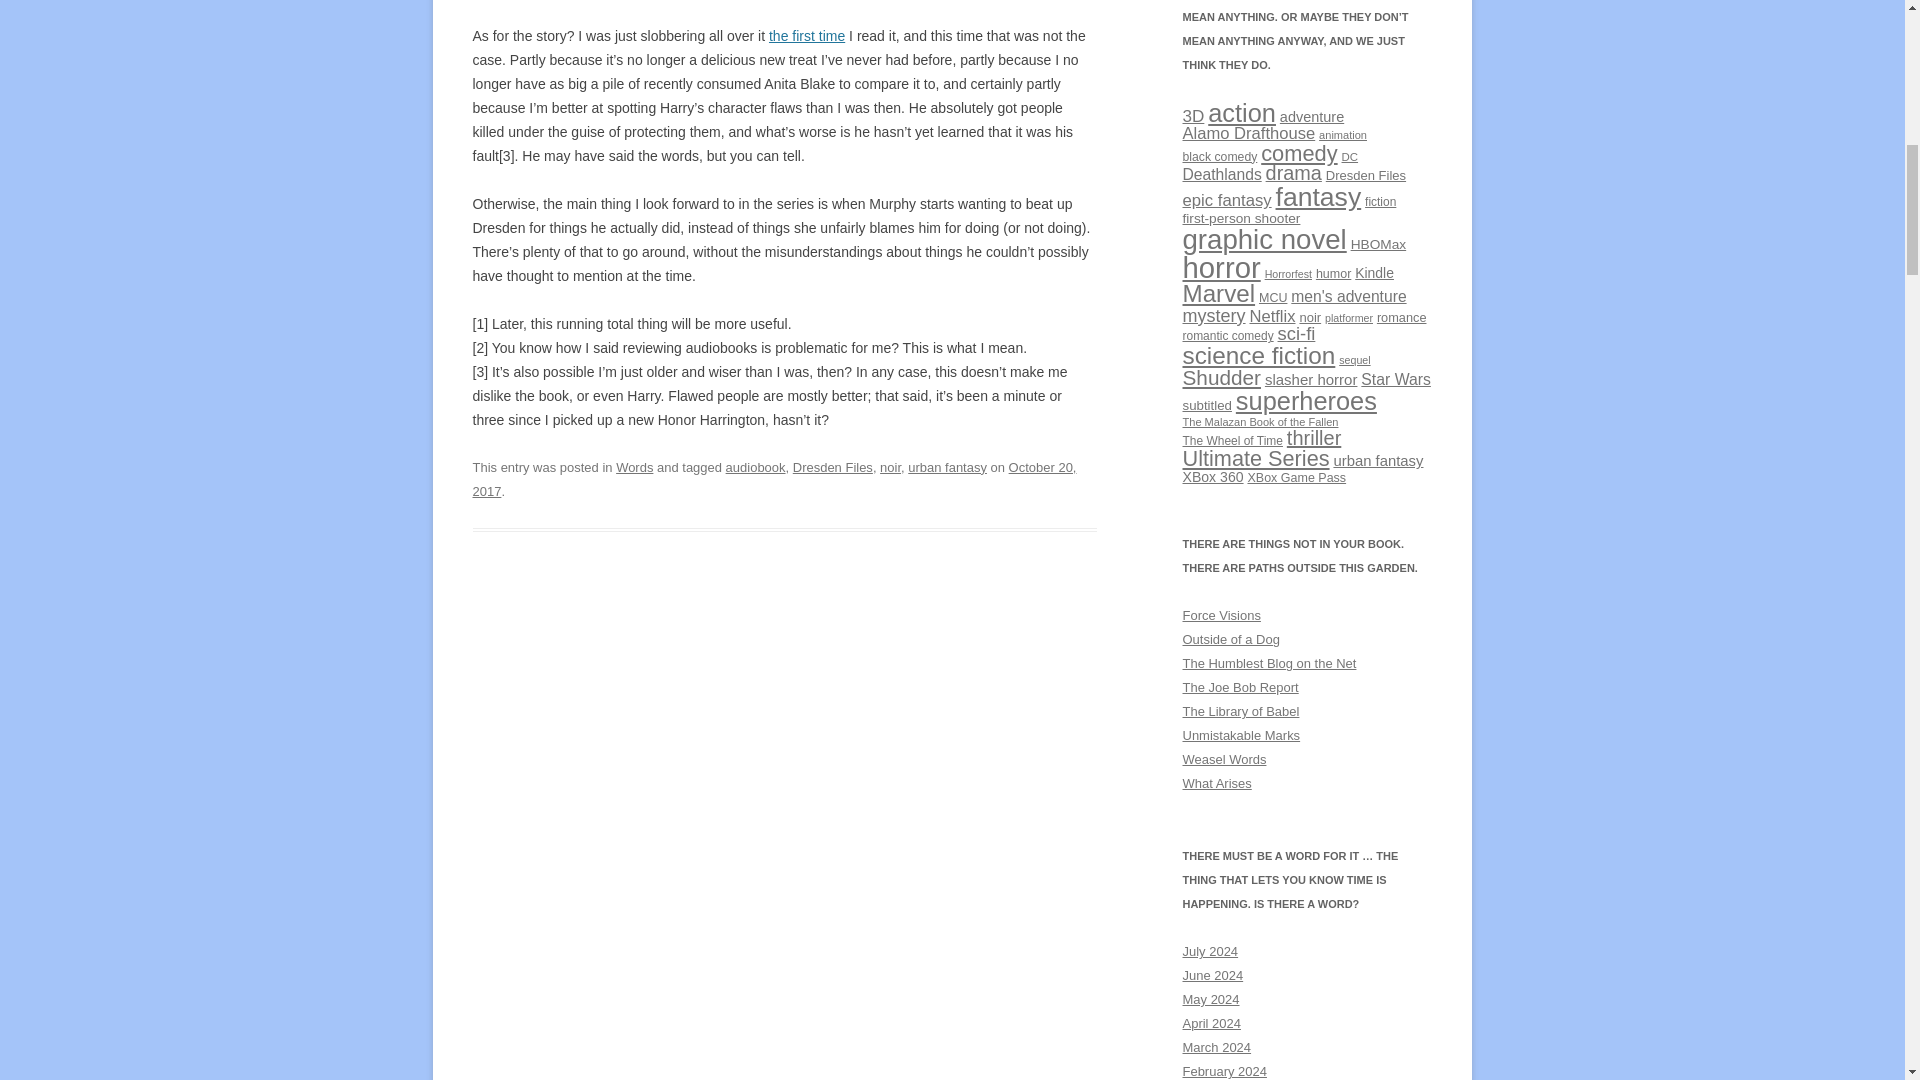 The width and height of the screenshot is (1920, 1080). What do you see at coordinates (774, 479) in the screenshot?
I see `10:03 am` at bounding box center [774, 479].